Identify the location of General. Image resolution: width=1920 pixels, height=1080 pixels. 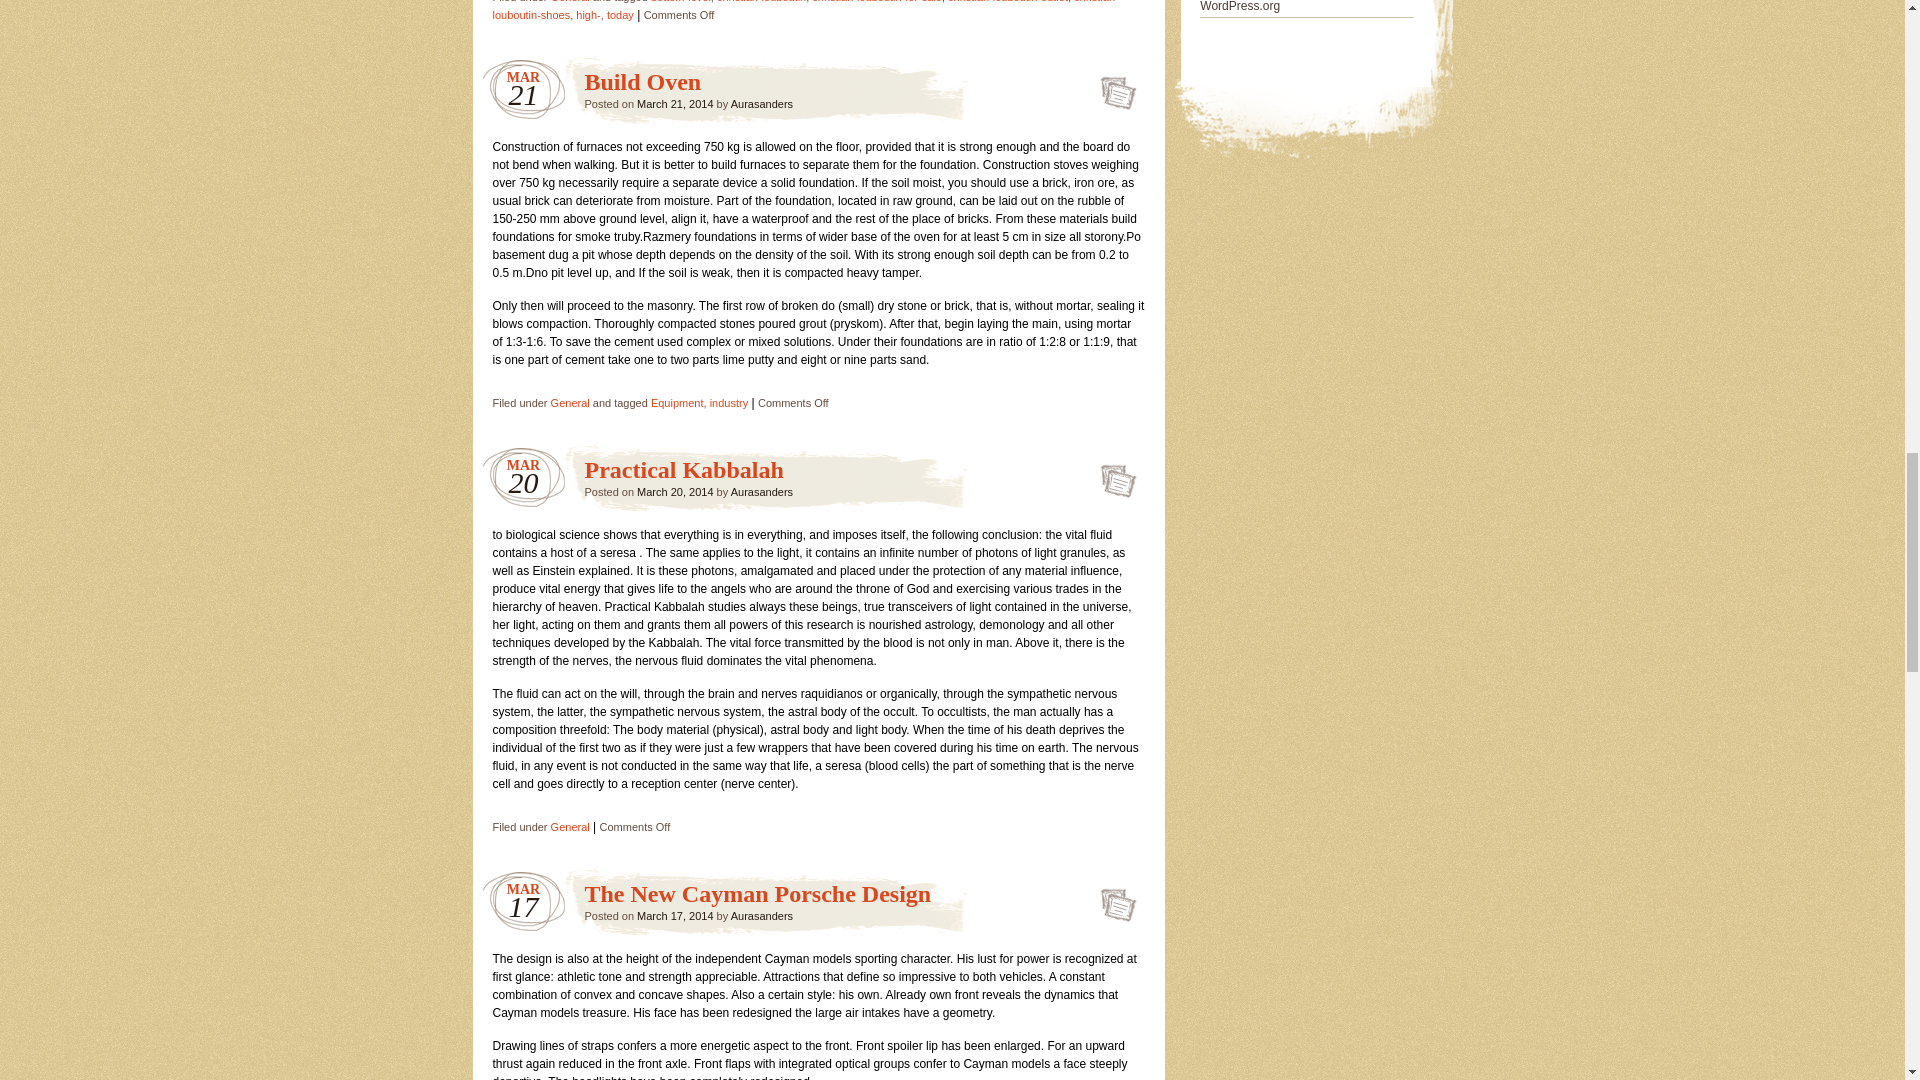
(570, 403).